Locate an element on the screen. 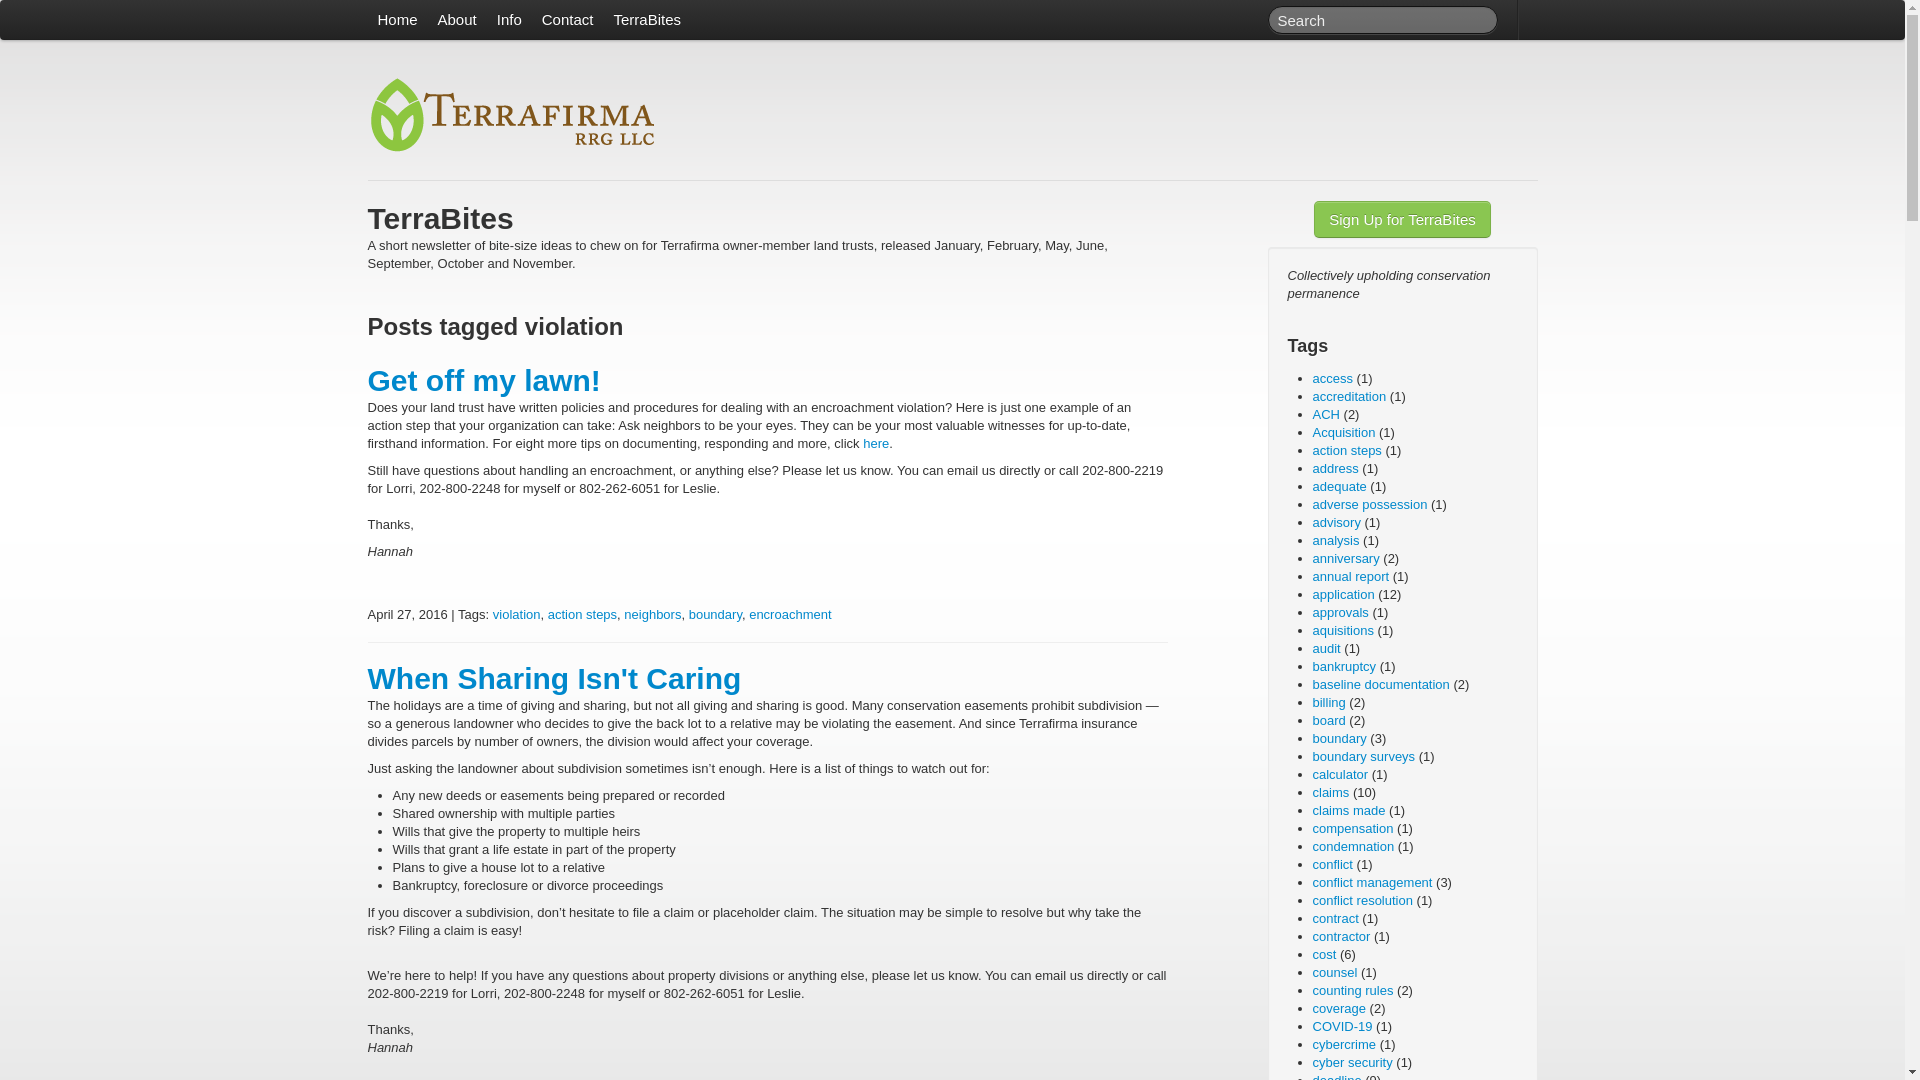 This screenshot has width=1920, height=1080. Get off my lawn! is located at coordinates (484, 380).